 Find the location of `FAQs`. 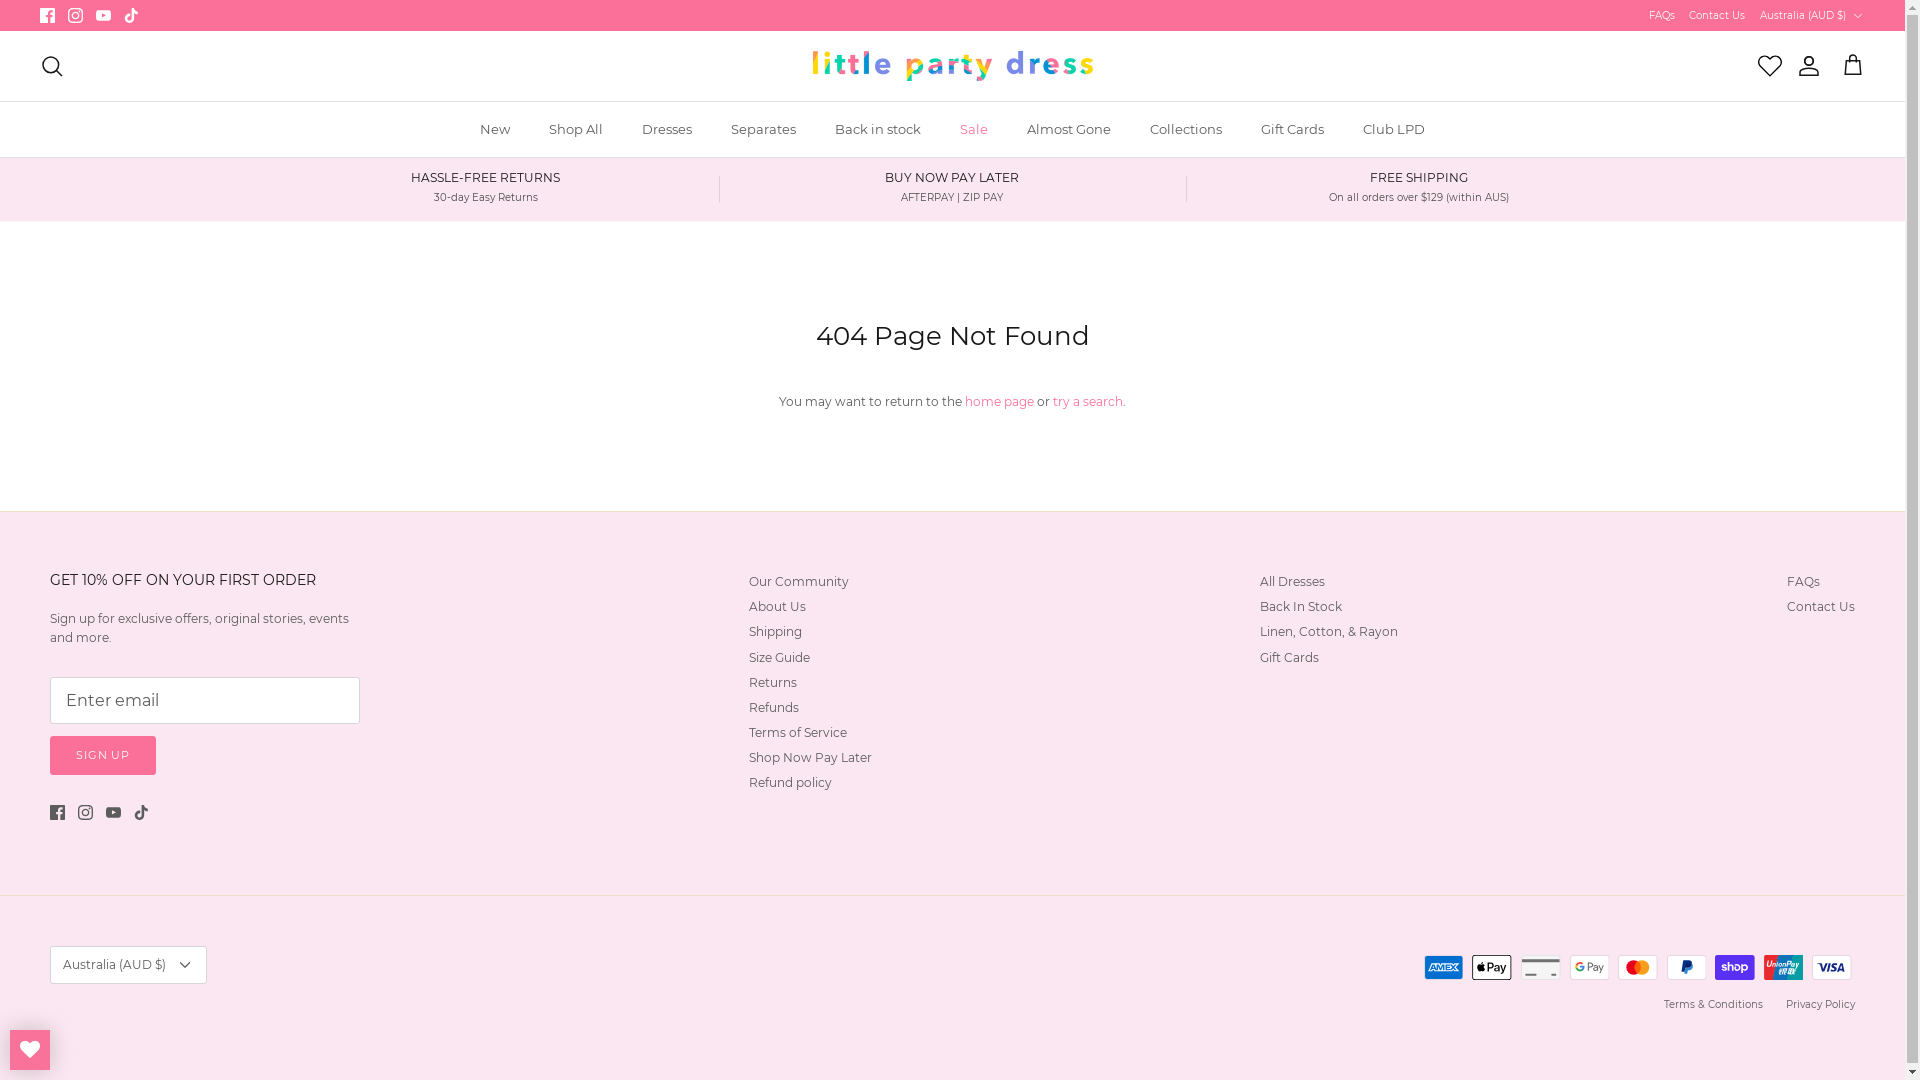

FAQs is located at coordinates (1804, 582).